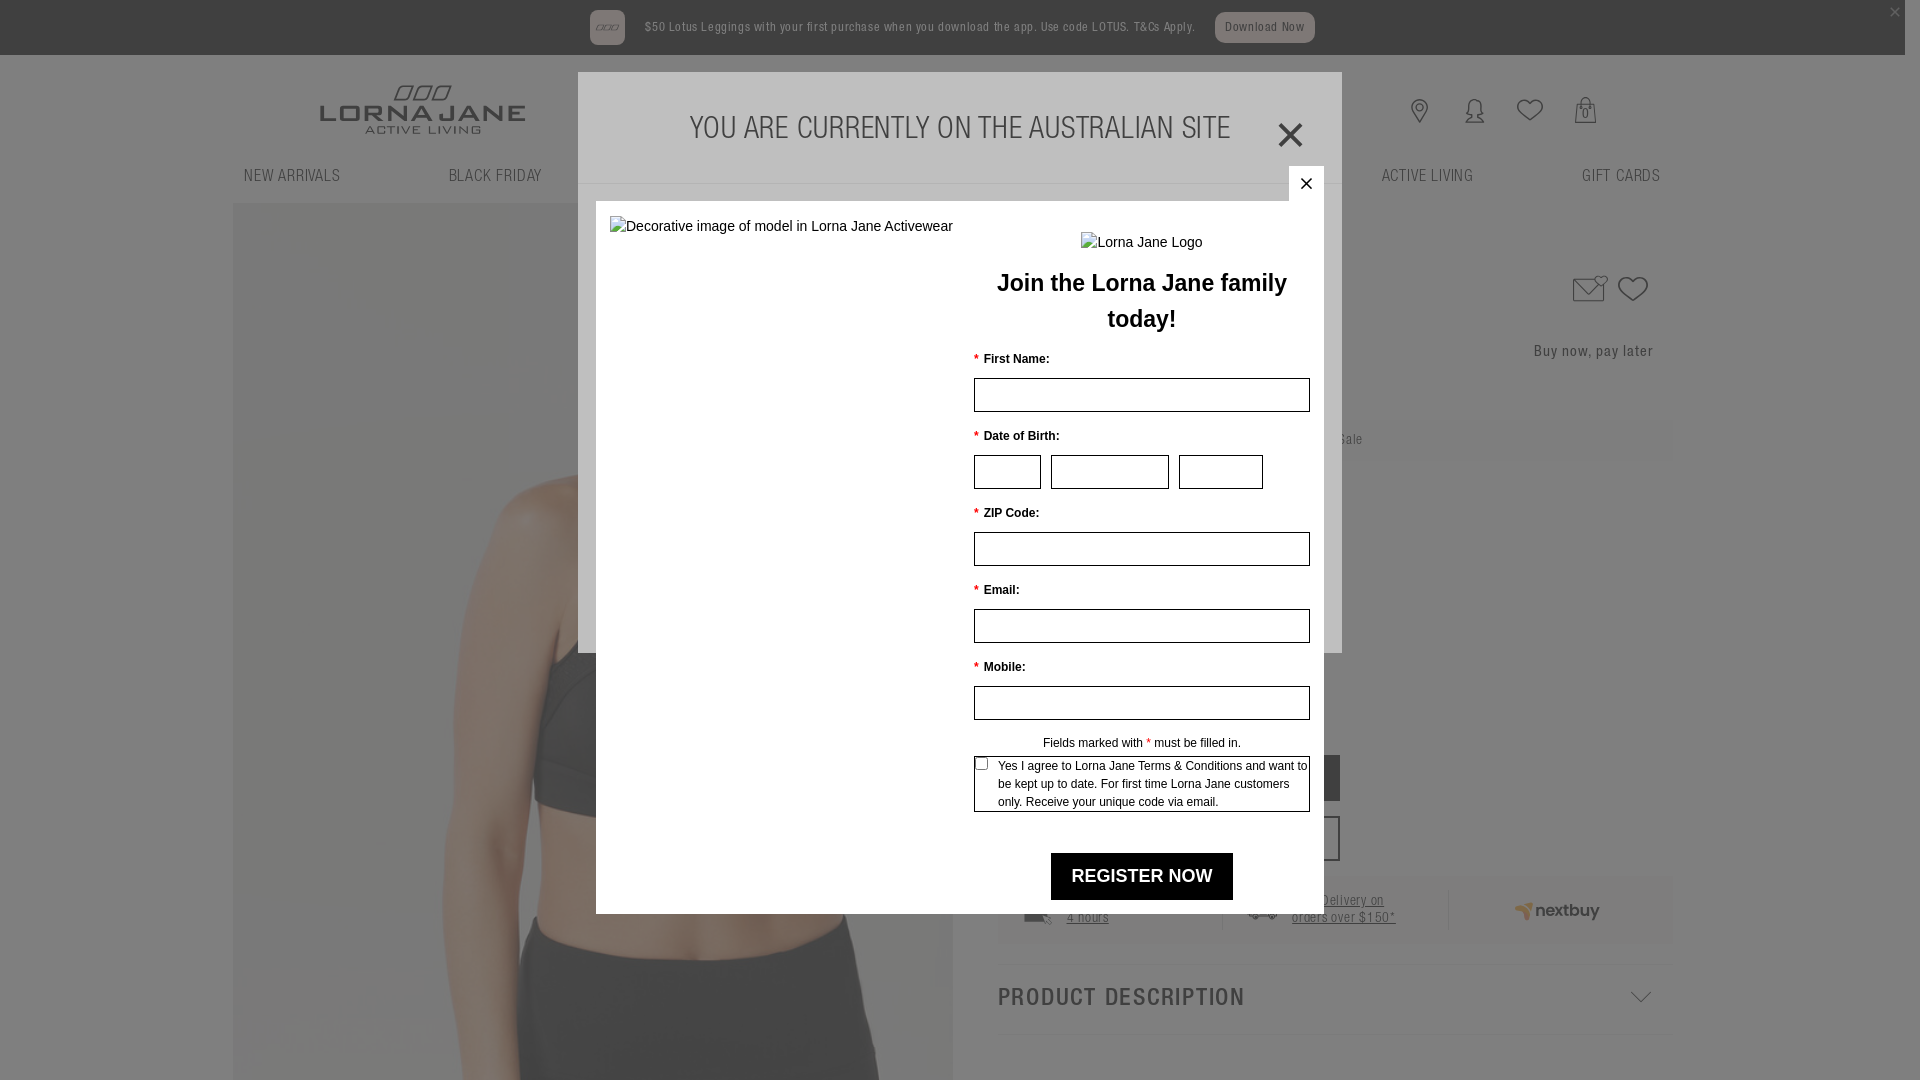  What do you see at coordinates (782, 225) in the screenshot?
I see `Shop Lotus Leggings` at bounding box center [782, 225].